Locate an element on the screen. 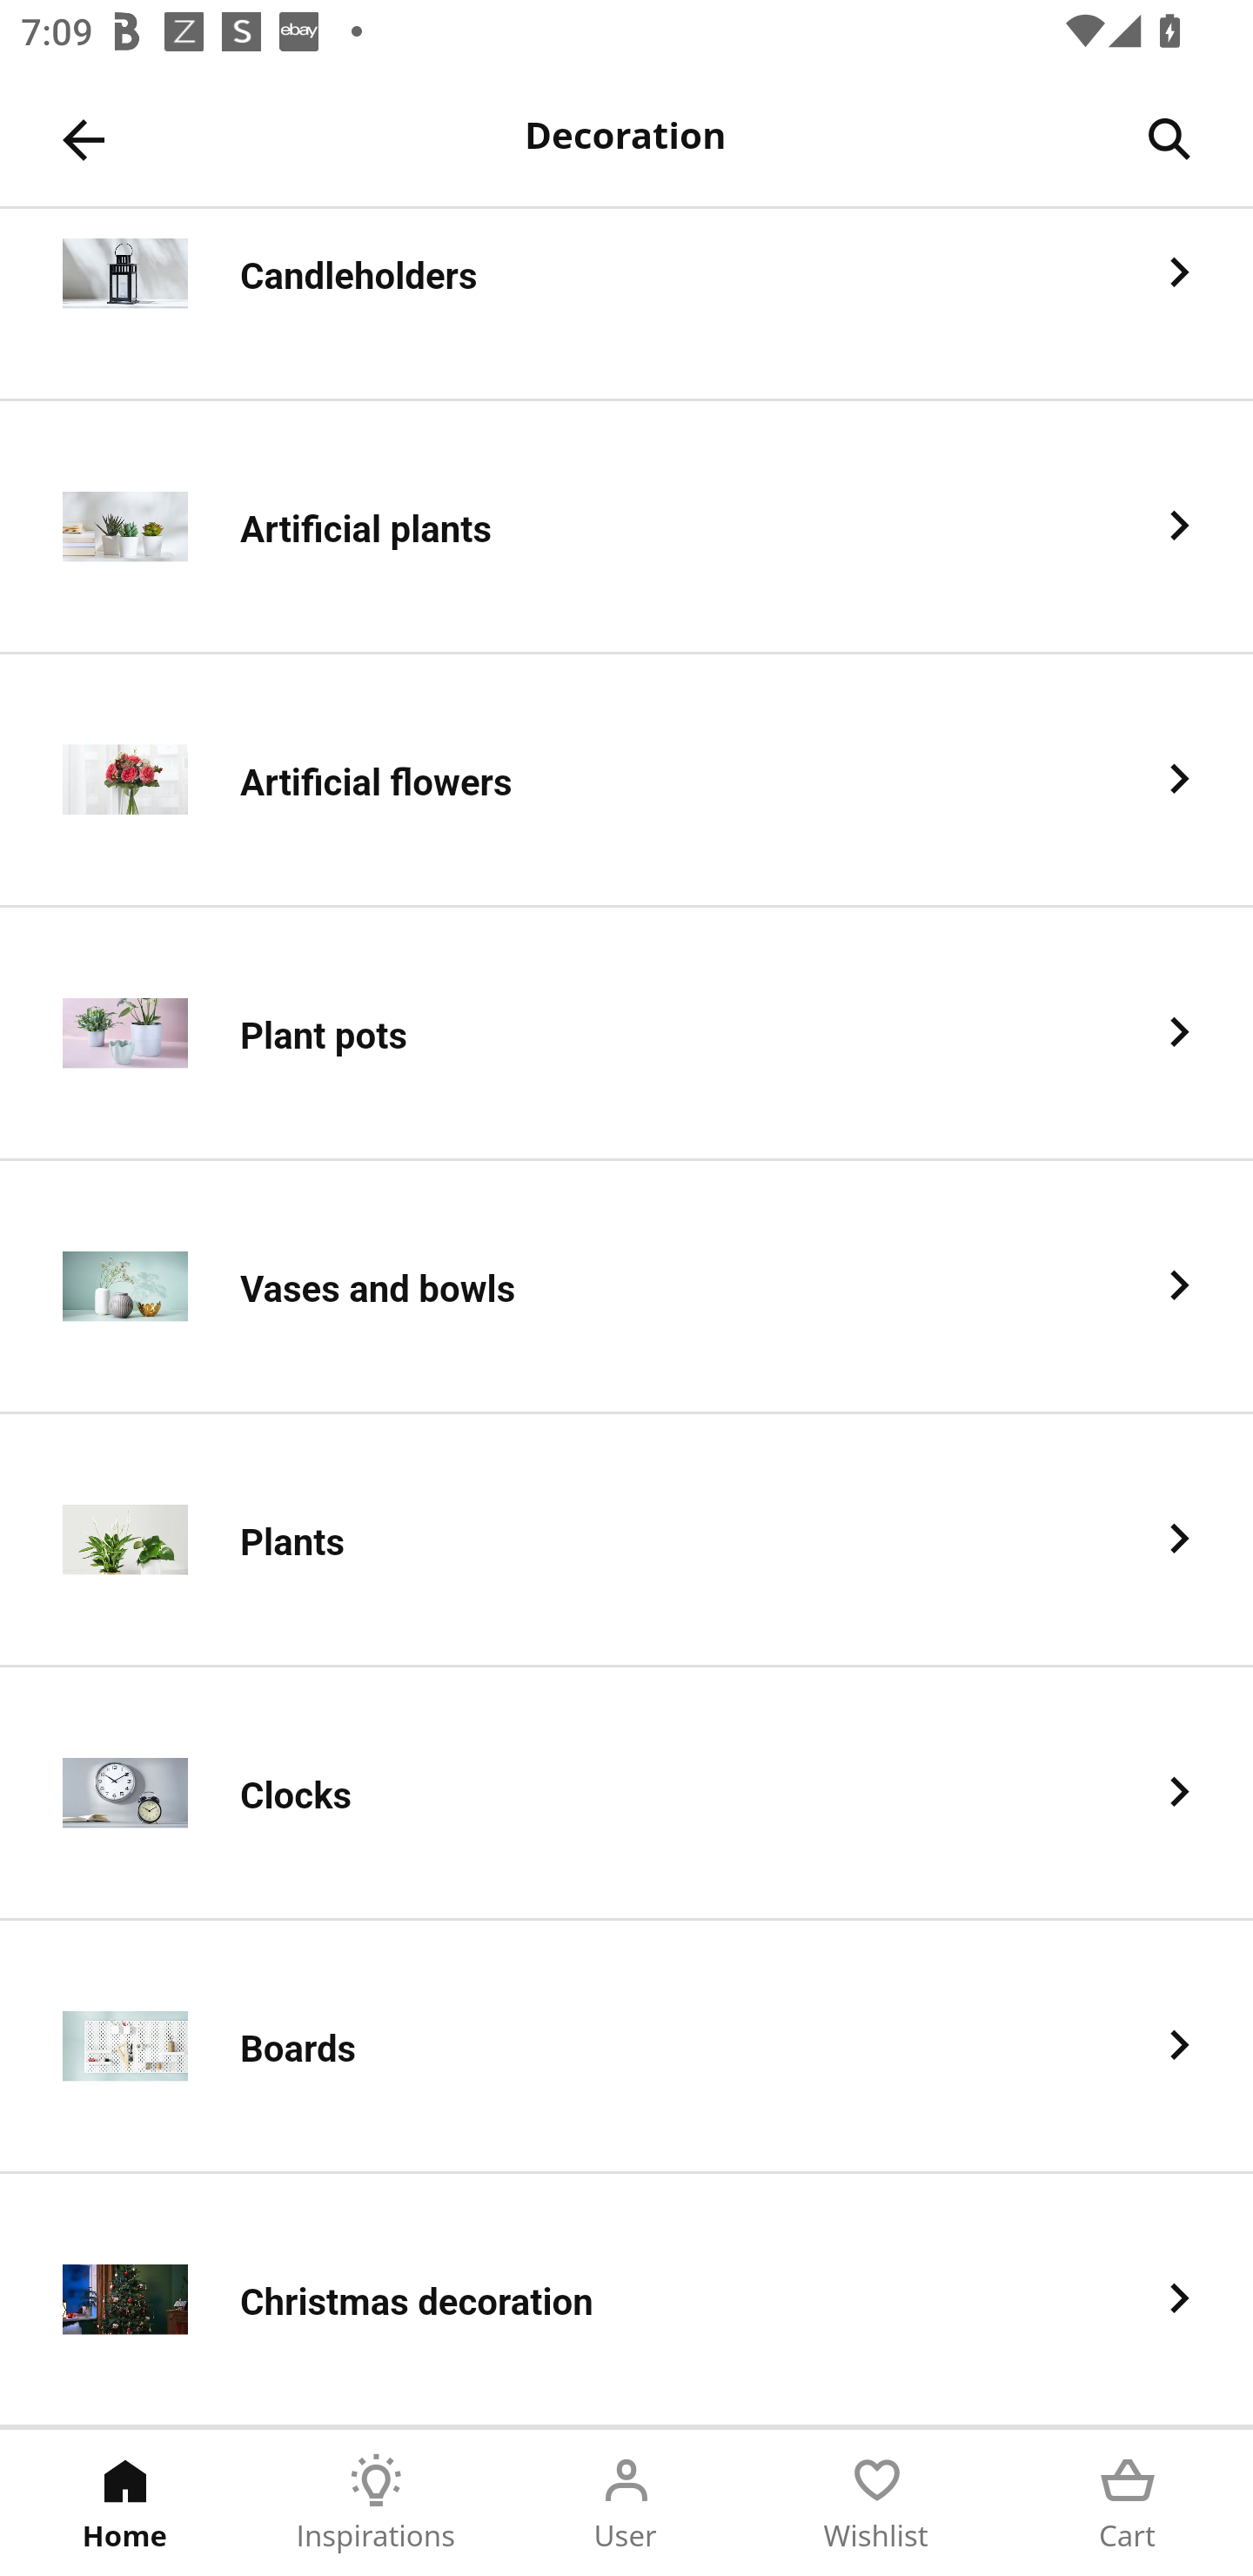  Plants is located at coordinates (626, 1540).